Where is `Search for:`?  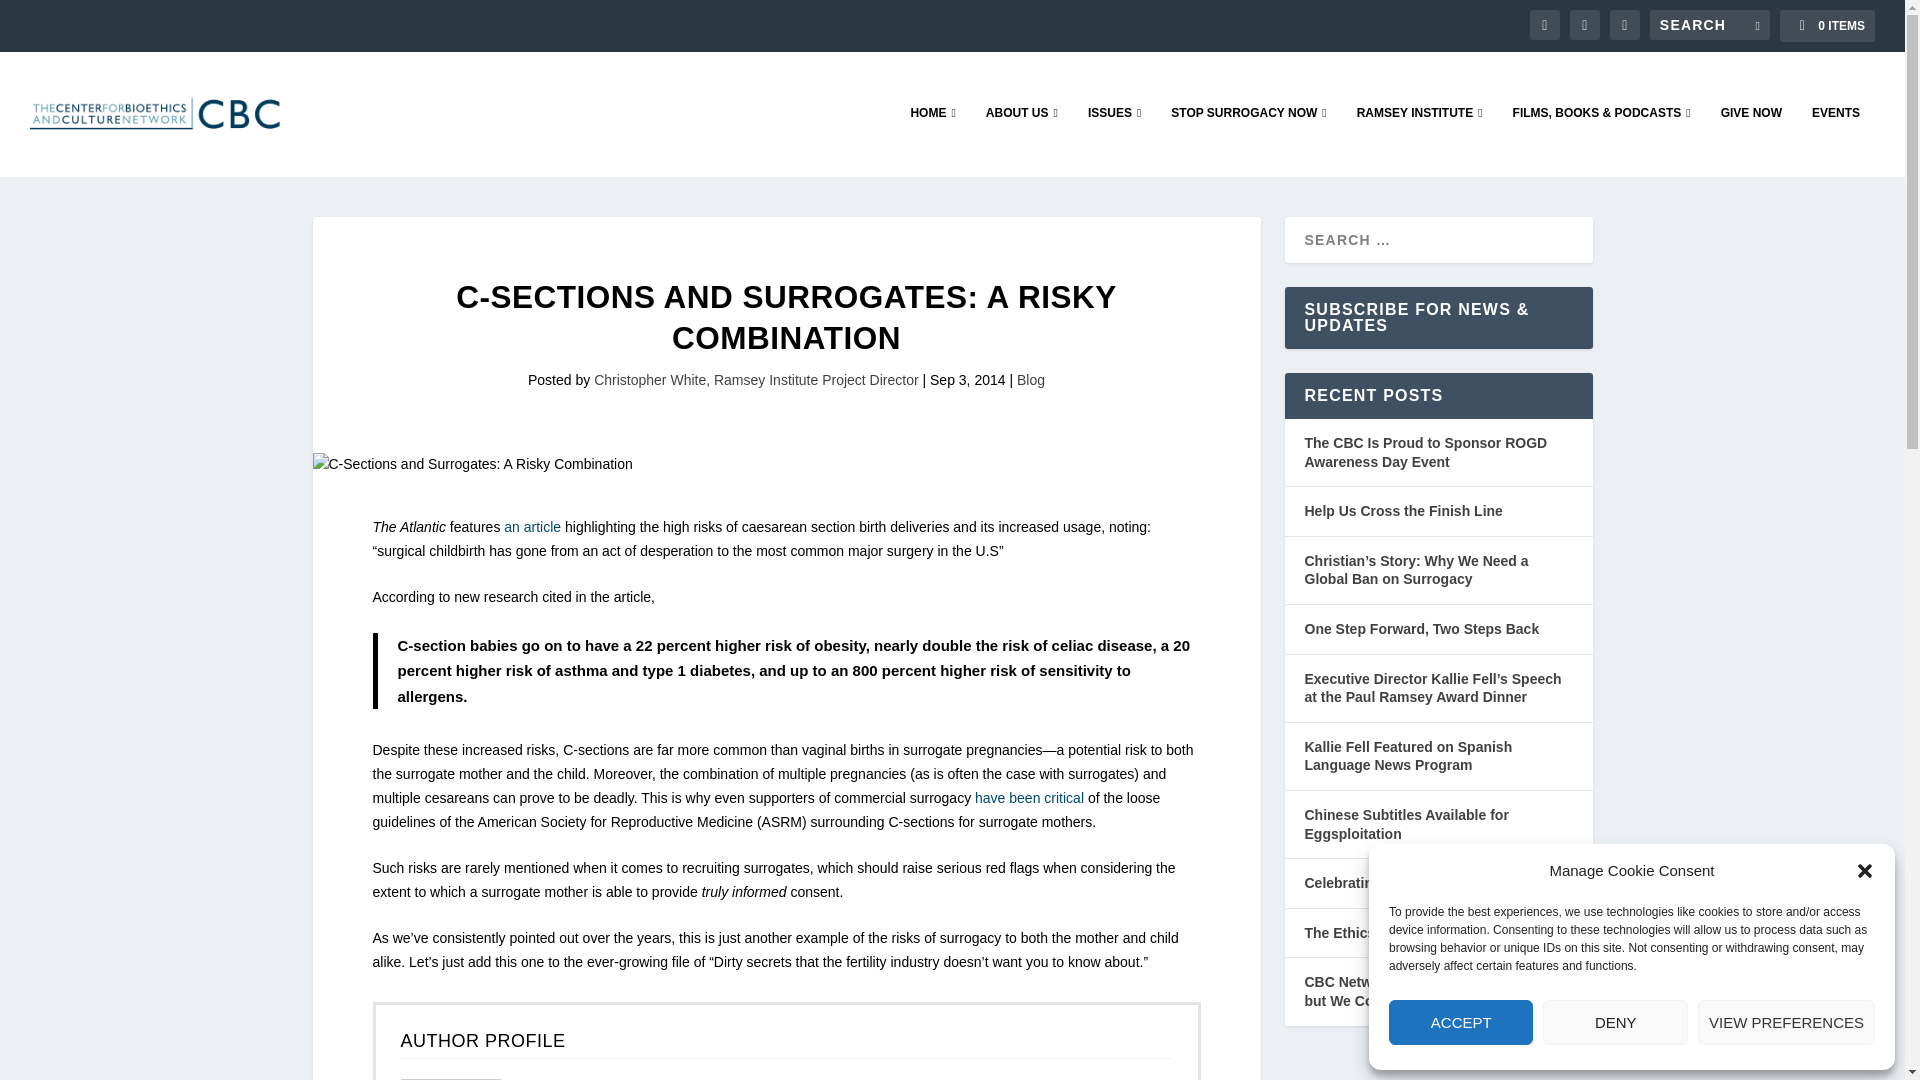
Search for: is located at coordinates (1710, 24).